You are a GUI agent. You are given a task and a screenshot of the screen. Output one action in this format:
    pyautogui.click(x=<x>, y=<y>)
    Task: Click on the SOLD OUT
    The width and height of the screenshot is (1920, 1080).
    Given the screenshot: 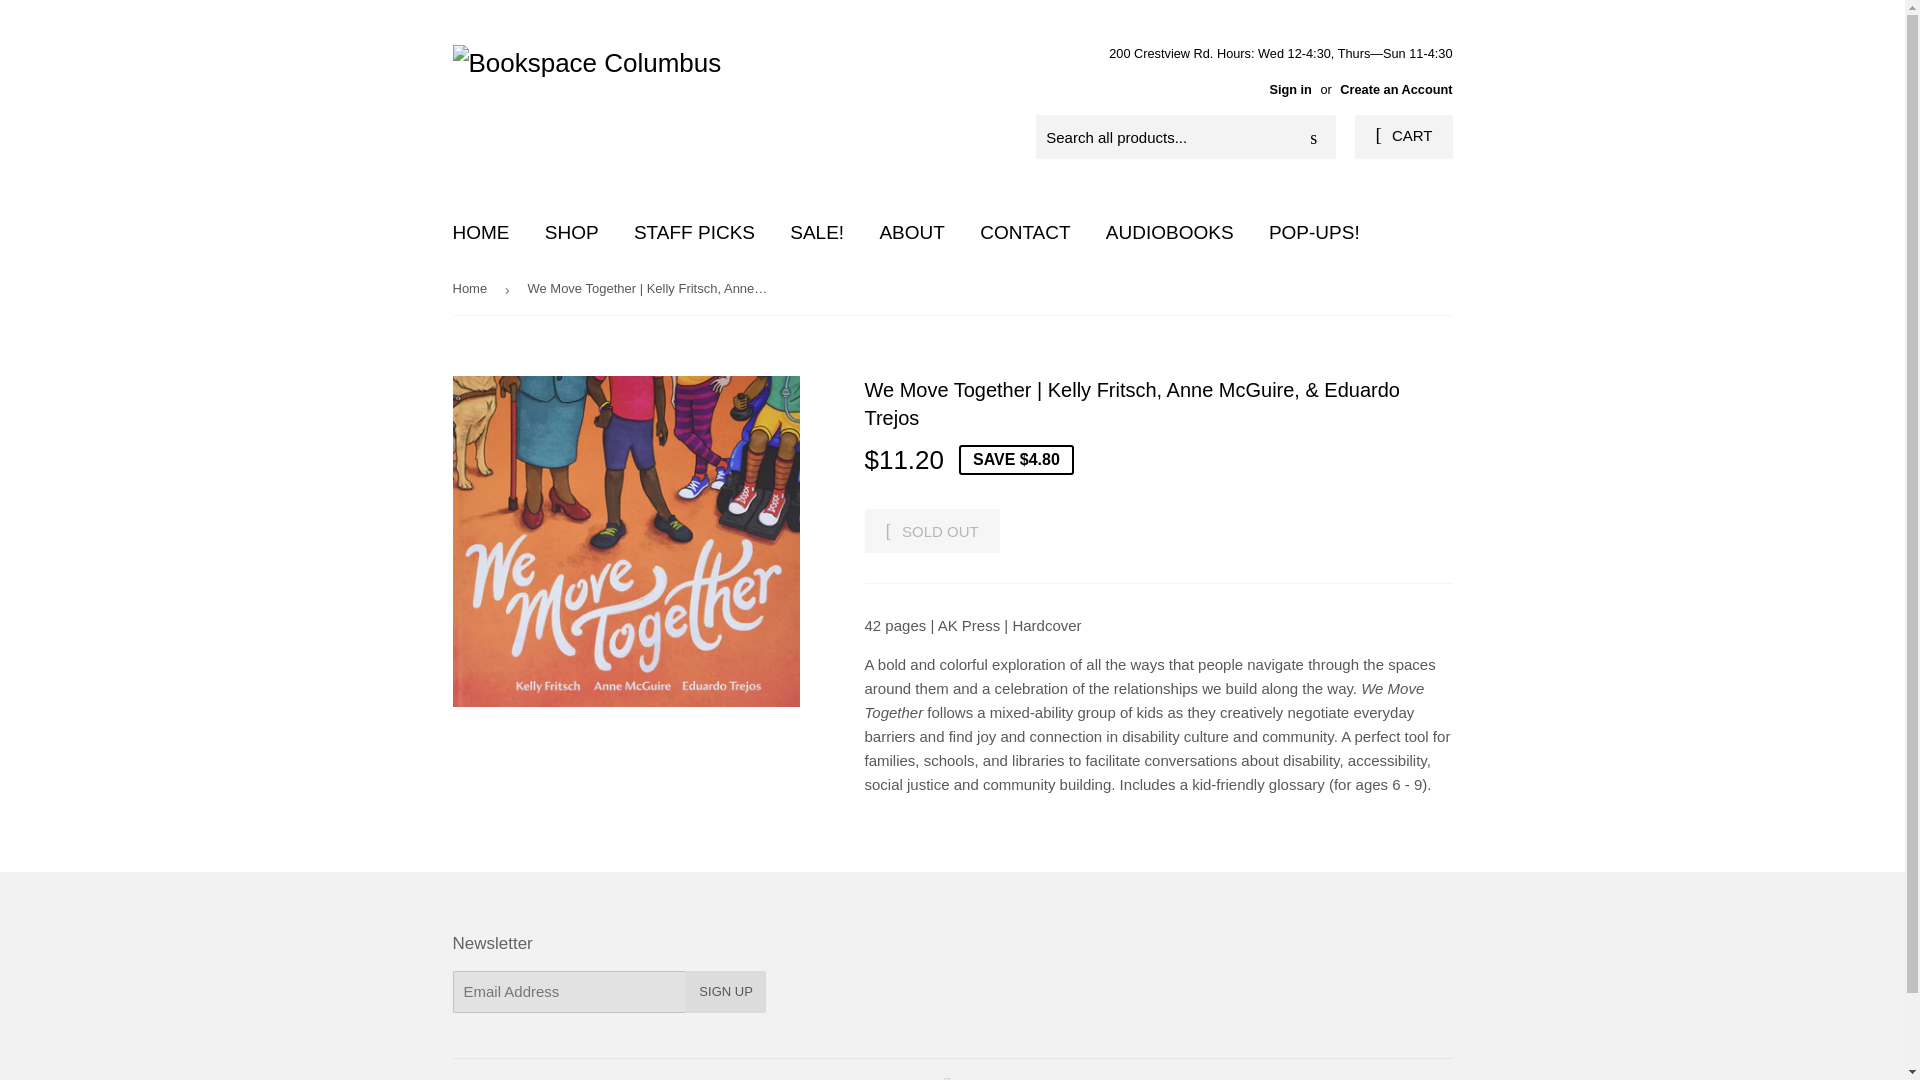 What is the action you would take?
    pyautogui.click(x=931, y=530)
    